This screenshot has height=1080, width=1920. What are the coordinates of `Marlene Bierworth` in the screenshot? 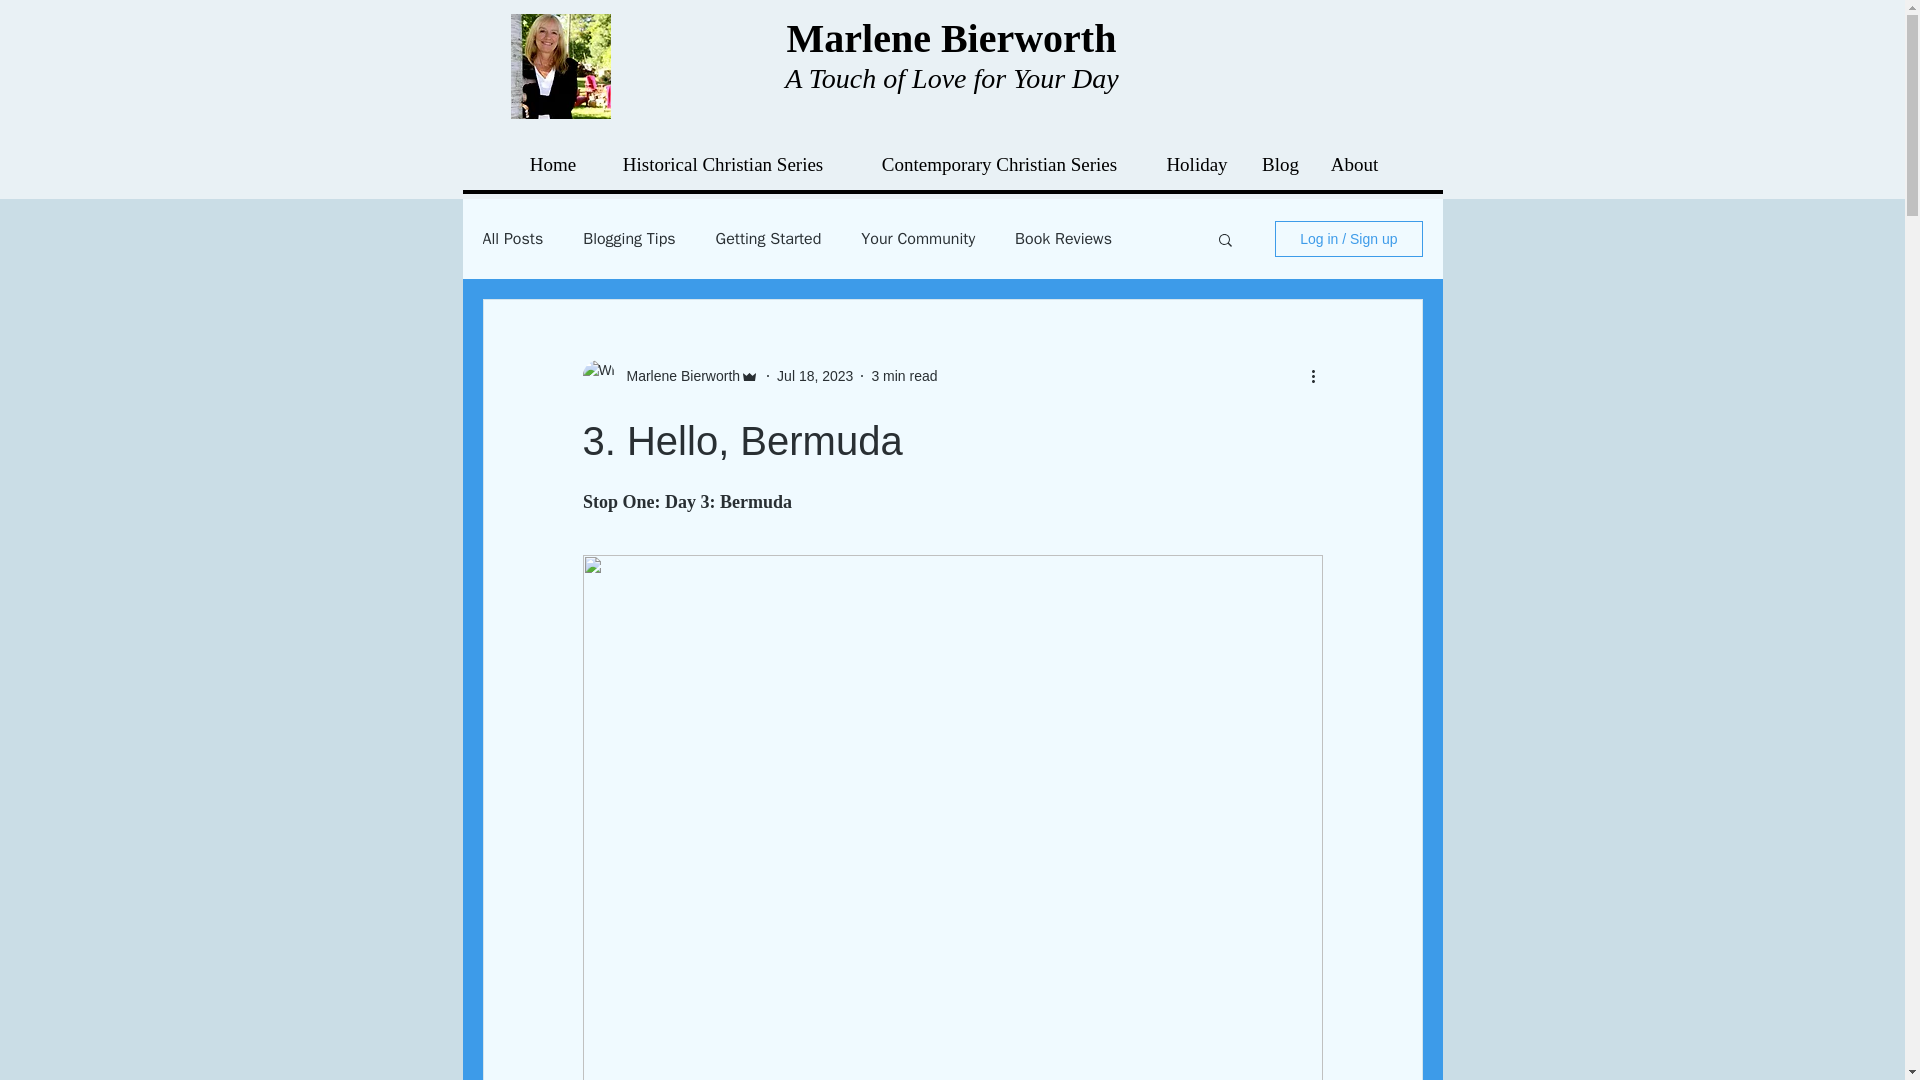 It's located at (676, 376).